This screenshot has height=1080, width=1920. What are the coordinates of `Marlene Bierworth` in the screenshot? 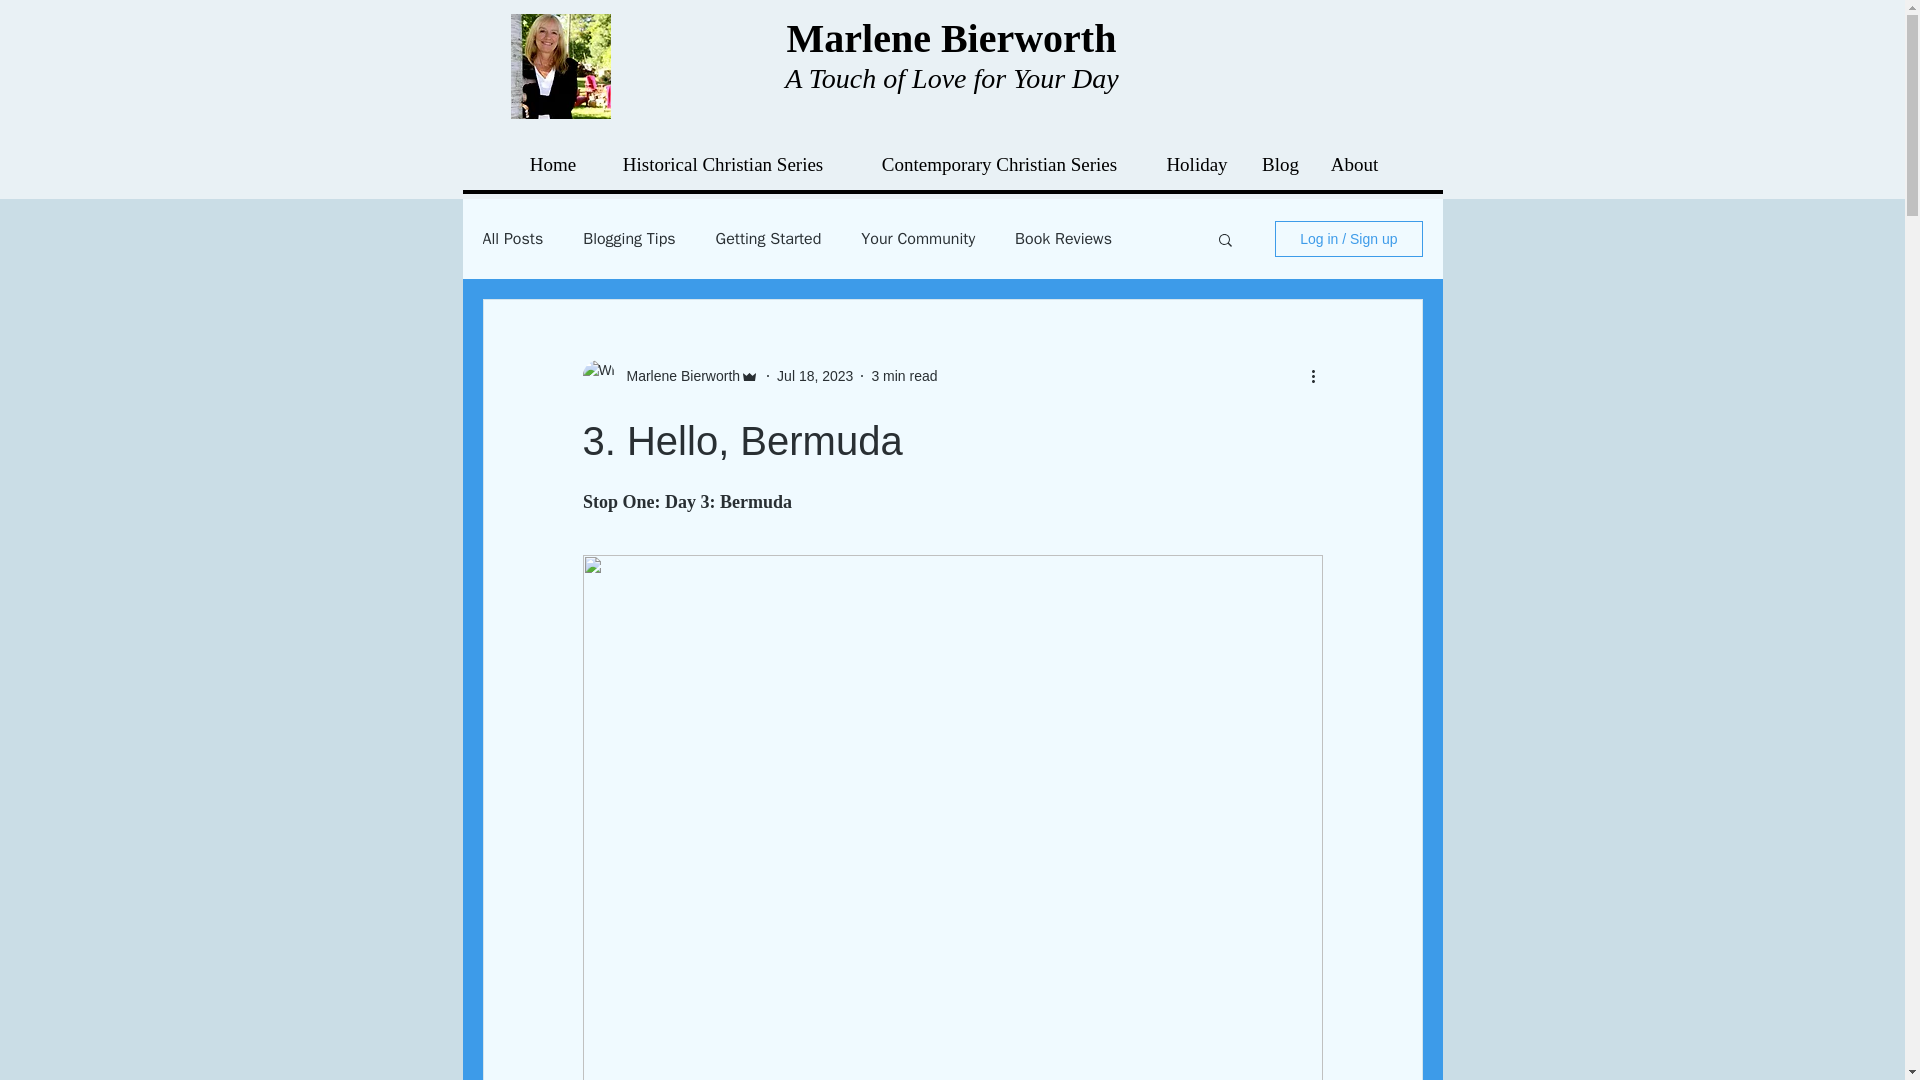 It's located at (676, 376).